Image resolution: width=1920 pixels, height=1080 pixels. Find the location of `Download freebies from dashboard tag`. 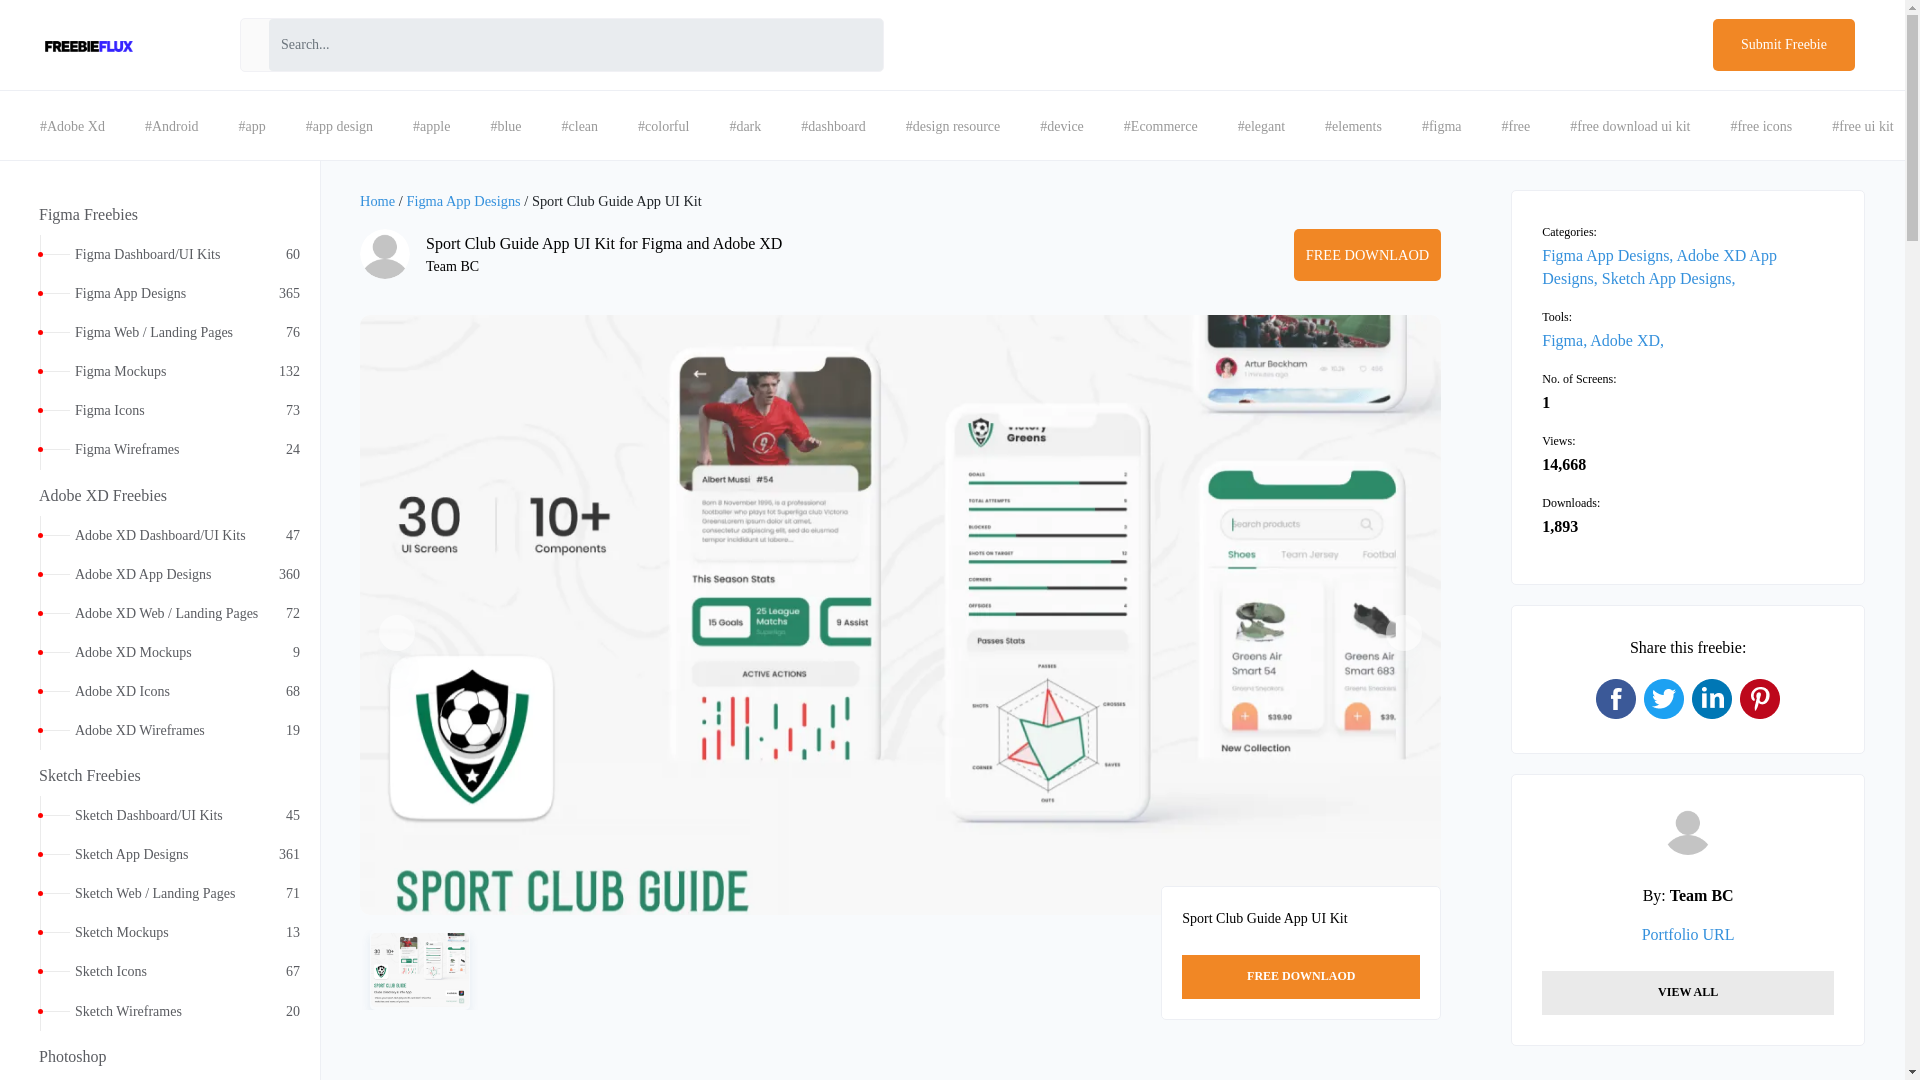

Download freebies from dashboard tag is located at coordinates (833, 126).